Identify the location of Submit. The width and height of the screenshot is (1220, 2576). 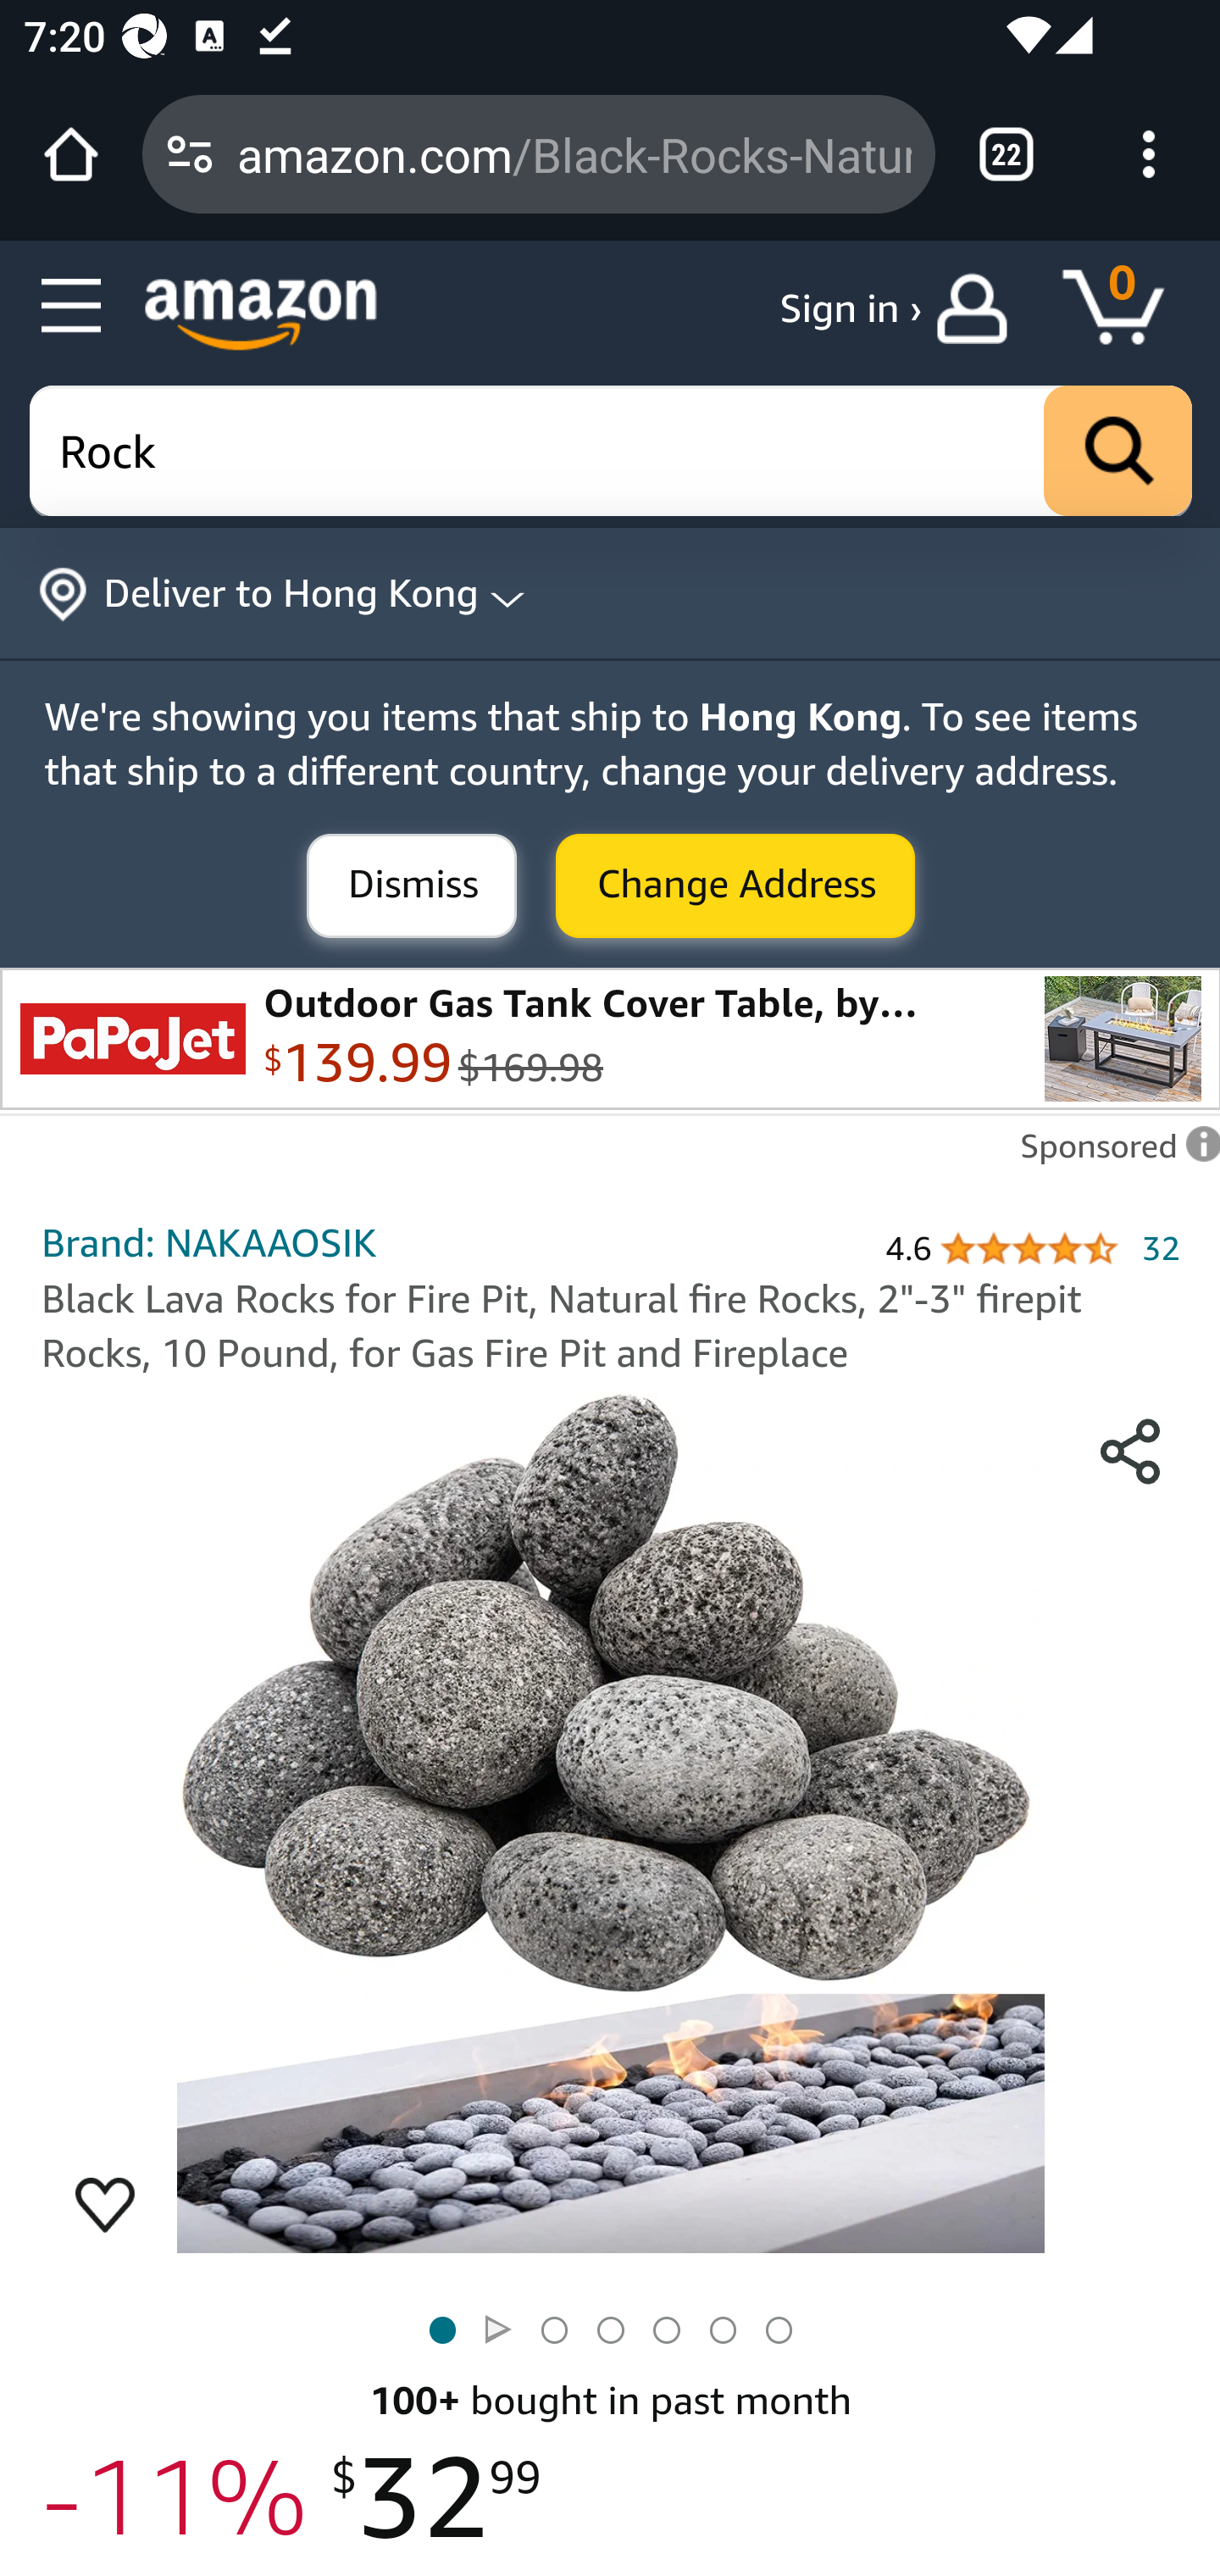
(735, 887).